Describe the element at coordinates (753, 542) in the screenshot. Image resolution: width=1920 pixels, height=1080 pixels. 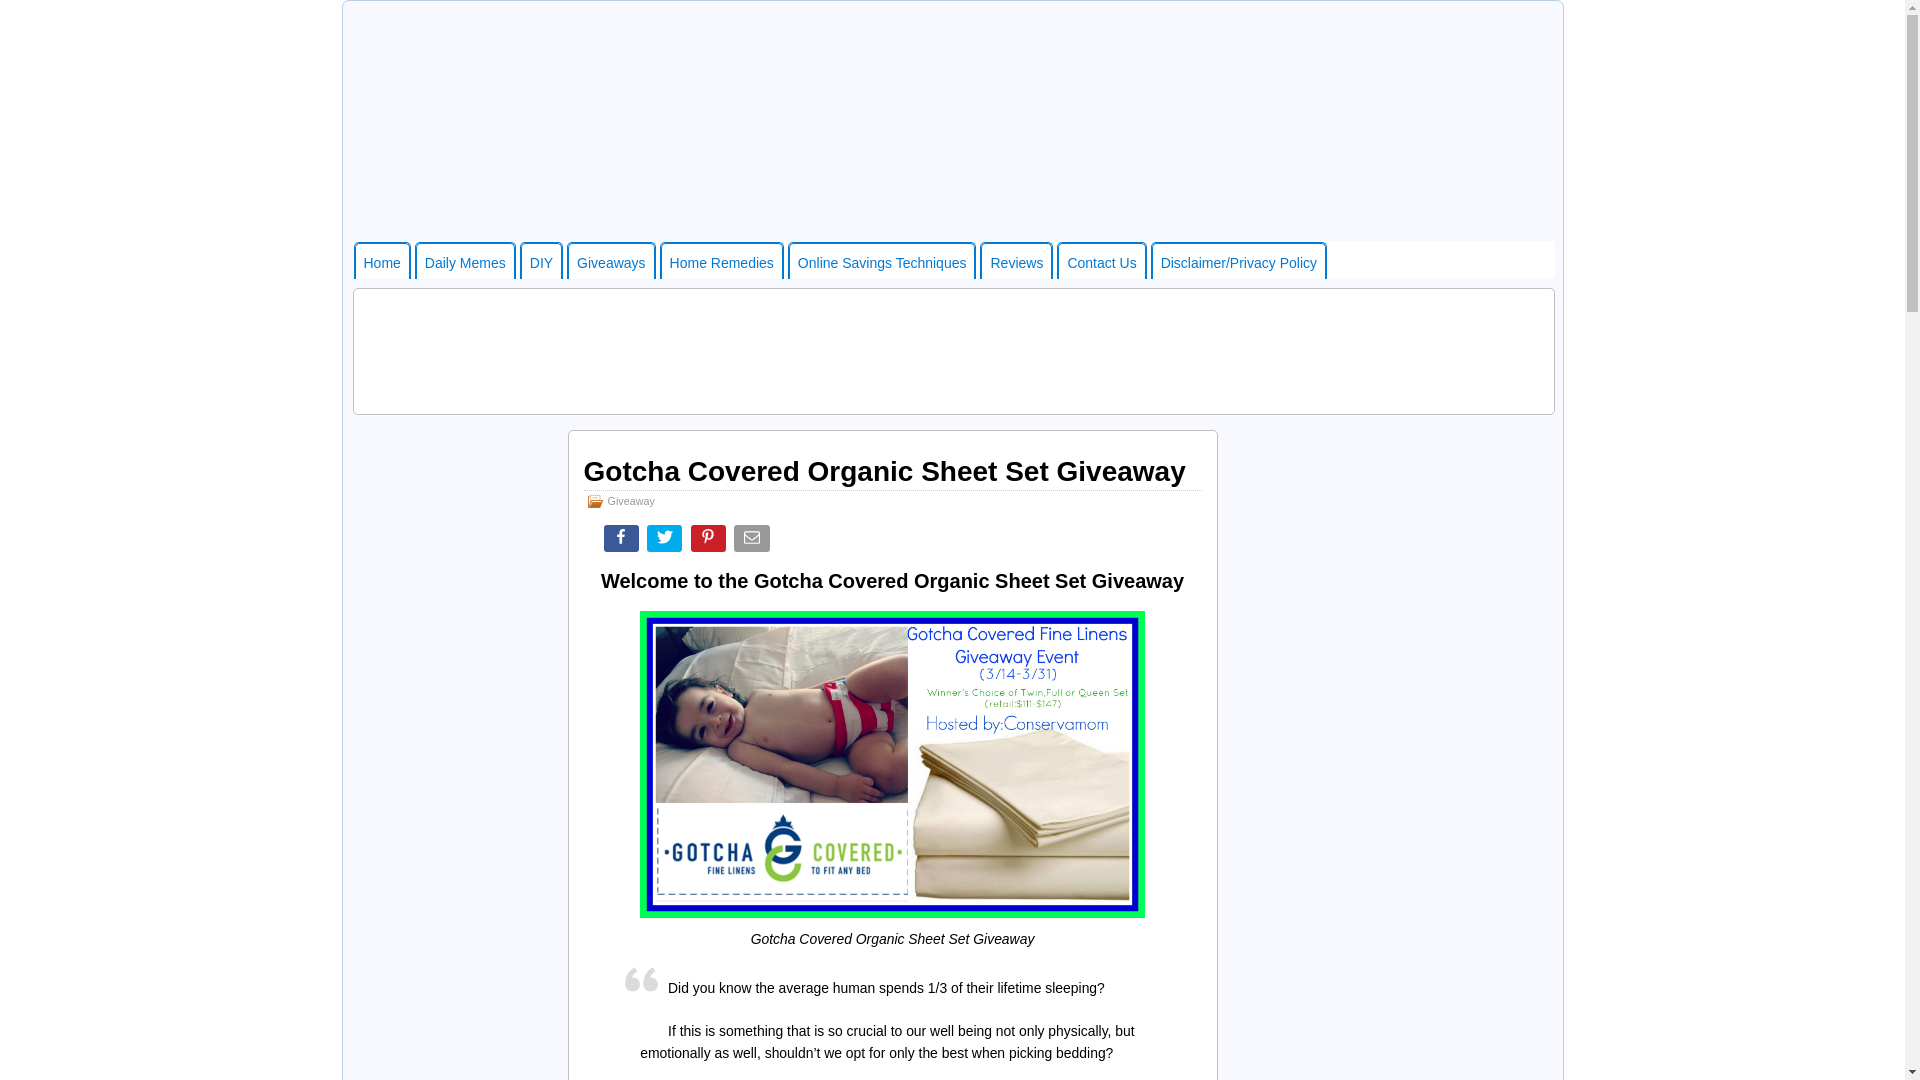
I see `Email` at that location.